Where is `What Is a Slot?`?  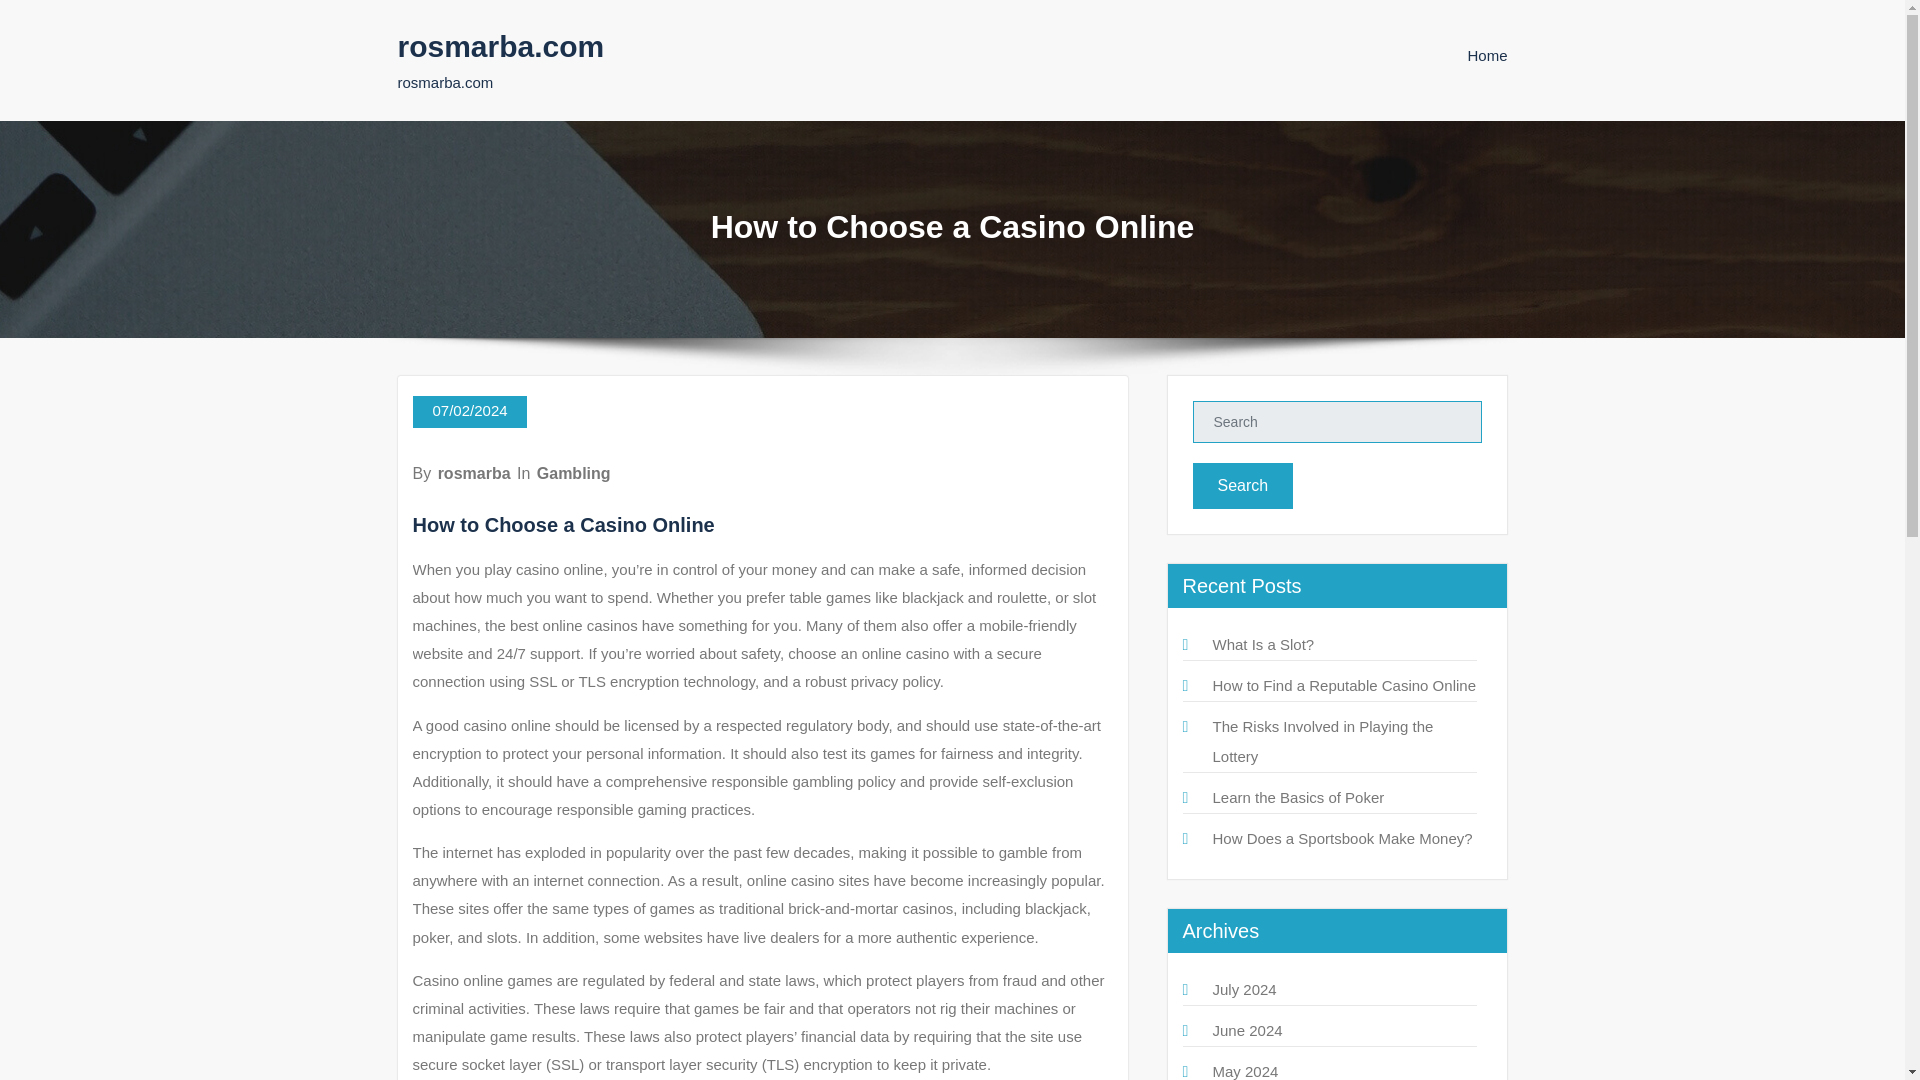 What Is a Slot? is located at coordinates (1262, 644).